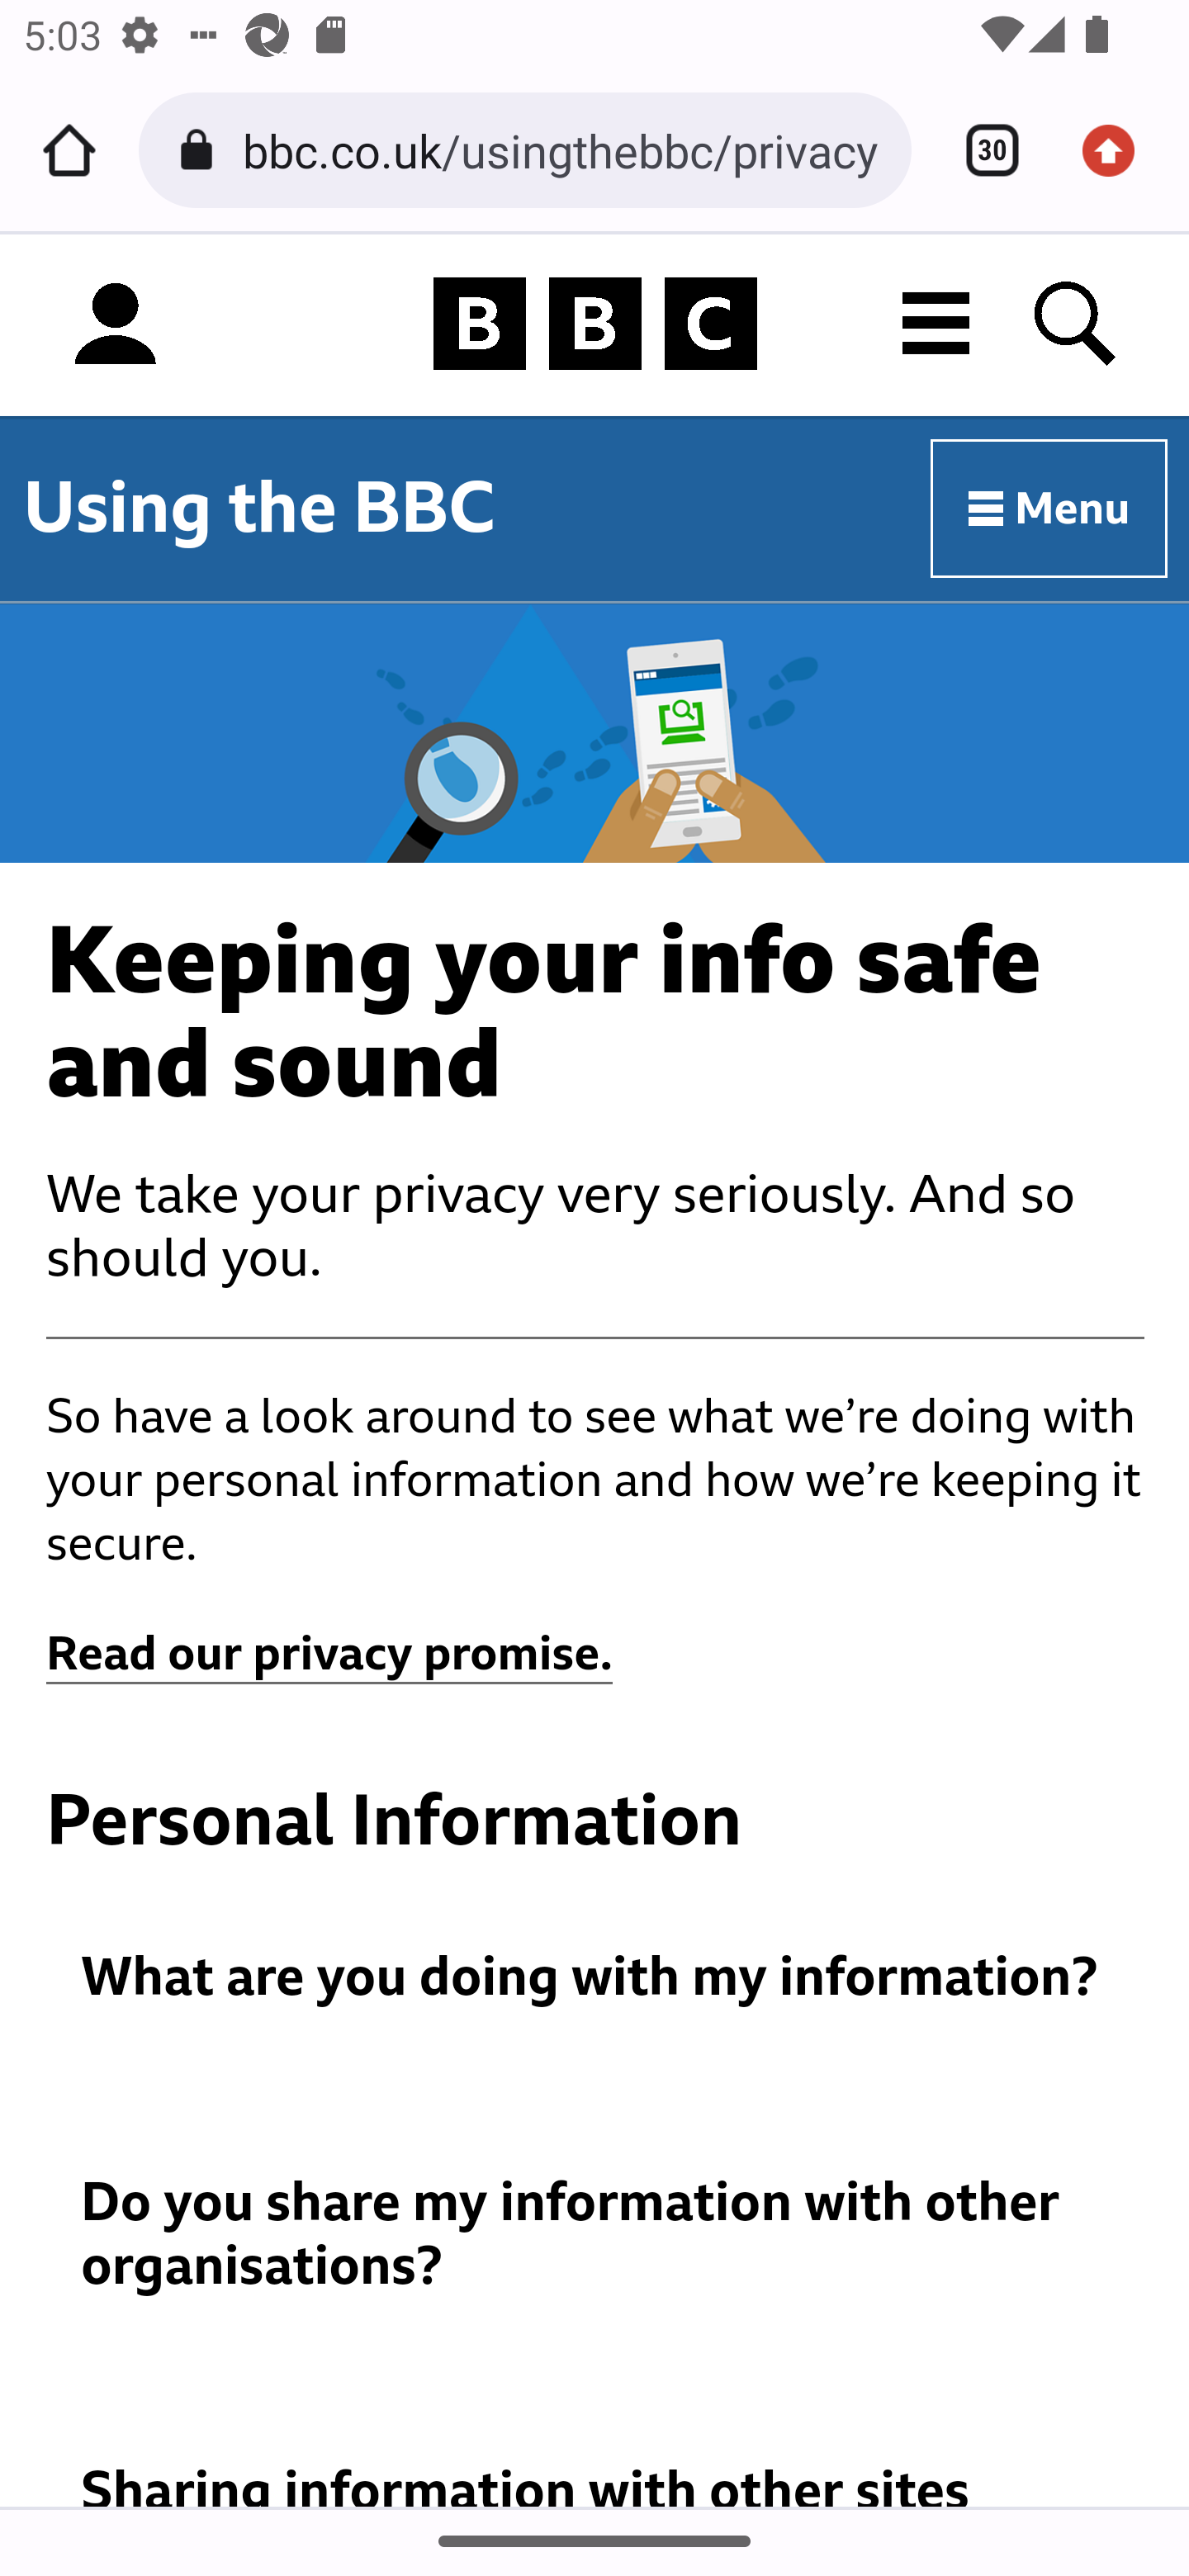 Image resolution: width=1189 pixels, height=2576 pixels. I want to click on Search BBC, so click(1077, 324).